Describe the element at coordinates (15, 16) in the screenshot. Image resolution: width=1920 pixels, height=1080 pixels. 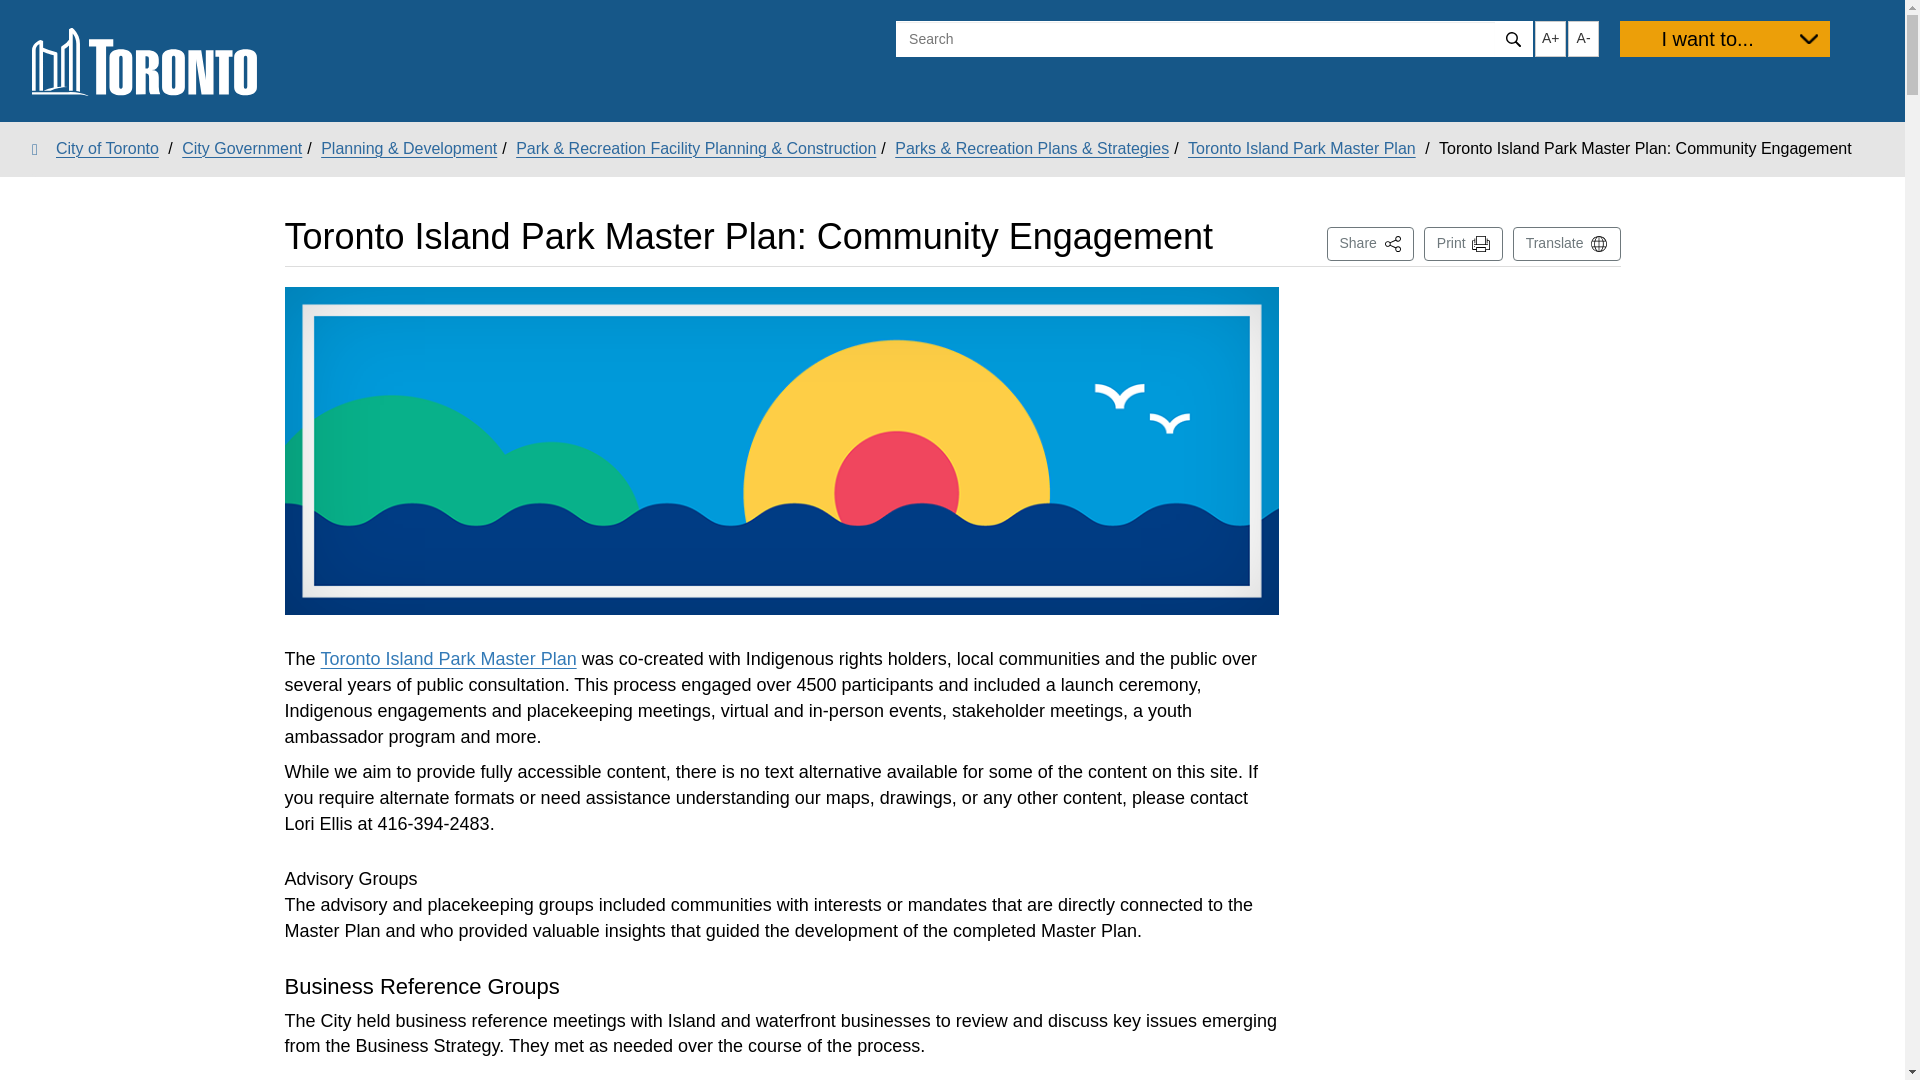
I see `Skip to content` at that location.